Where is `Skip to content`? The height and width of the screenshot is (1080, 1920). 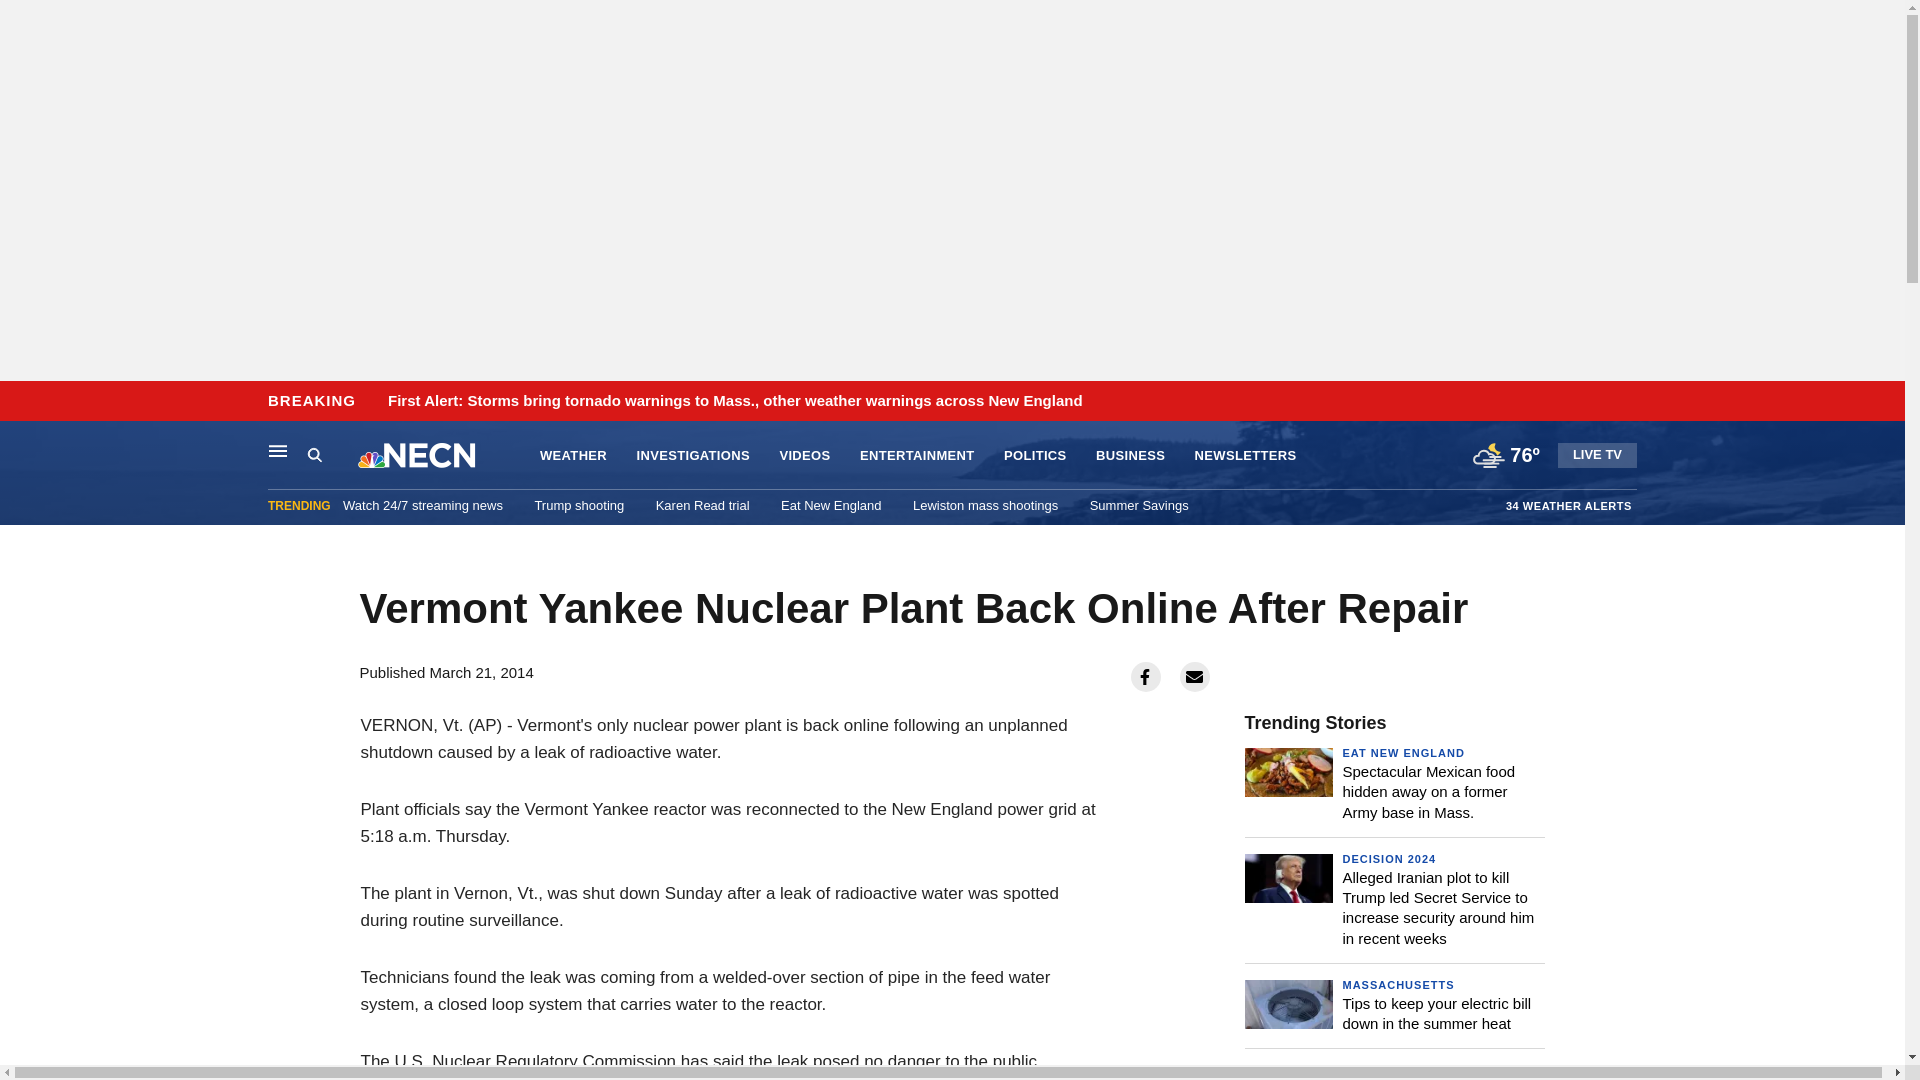
Skip to content is located at coordinates (21, 402).